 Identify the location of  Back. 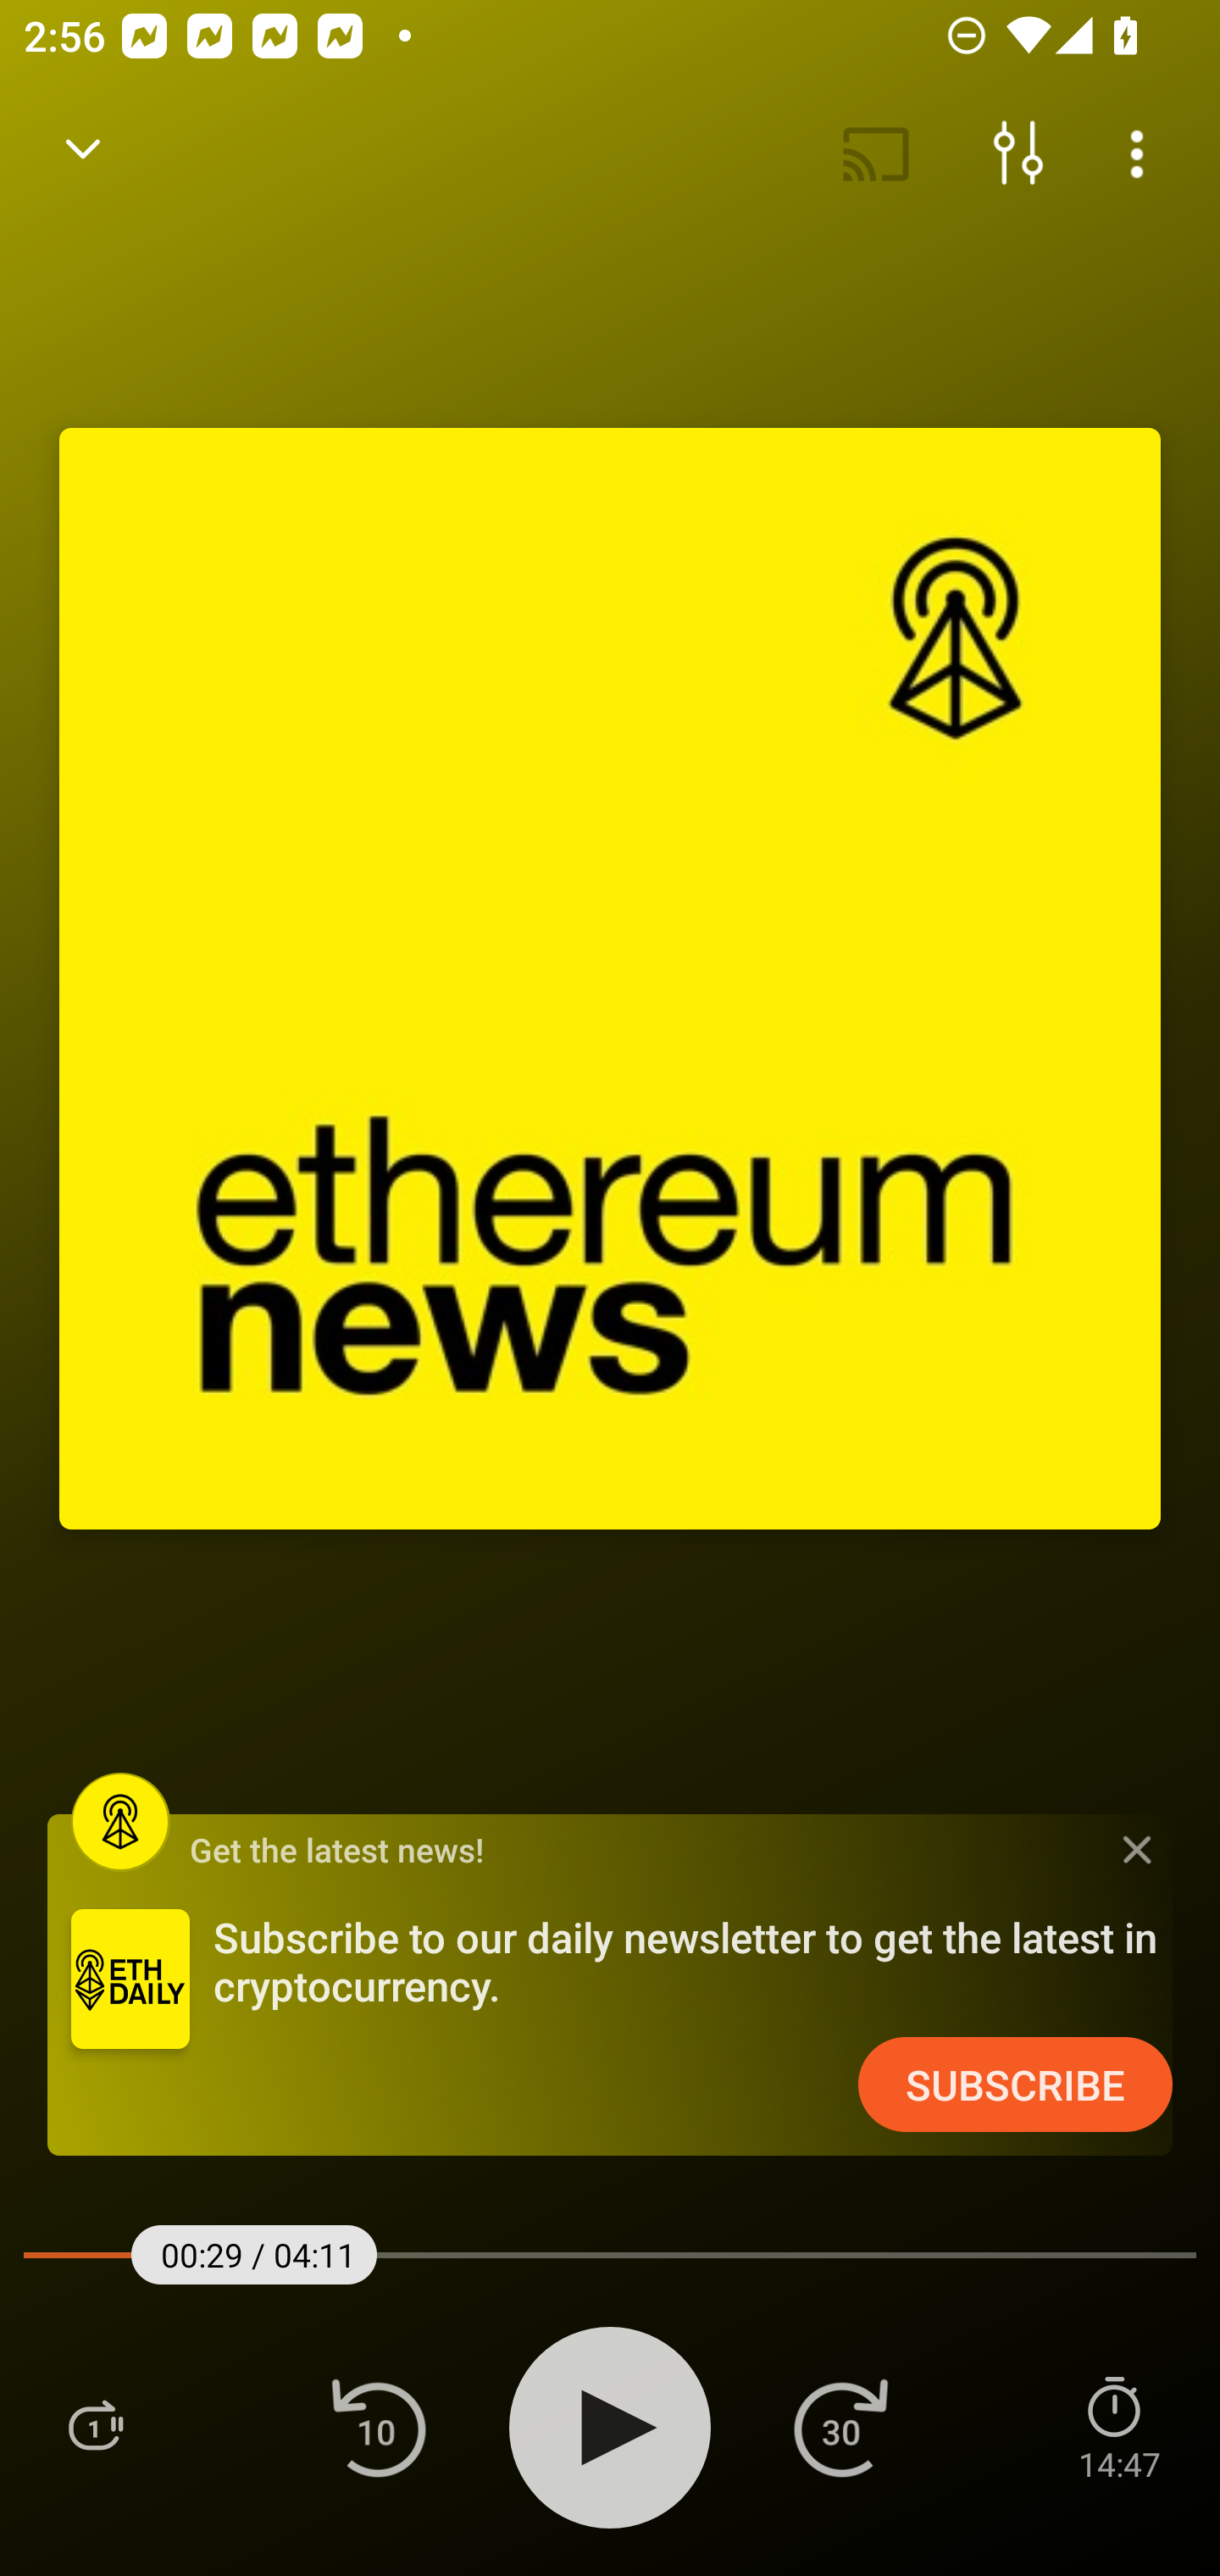
(83, 154).